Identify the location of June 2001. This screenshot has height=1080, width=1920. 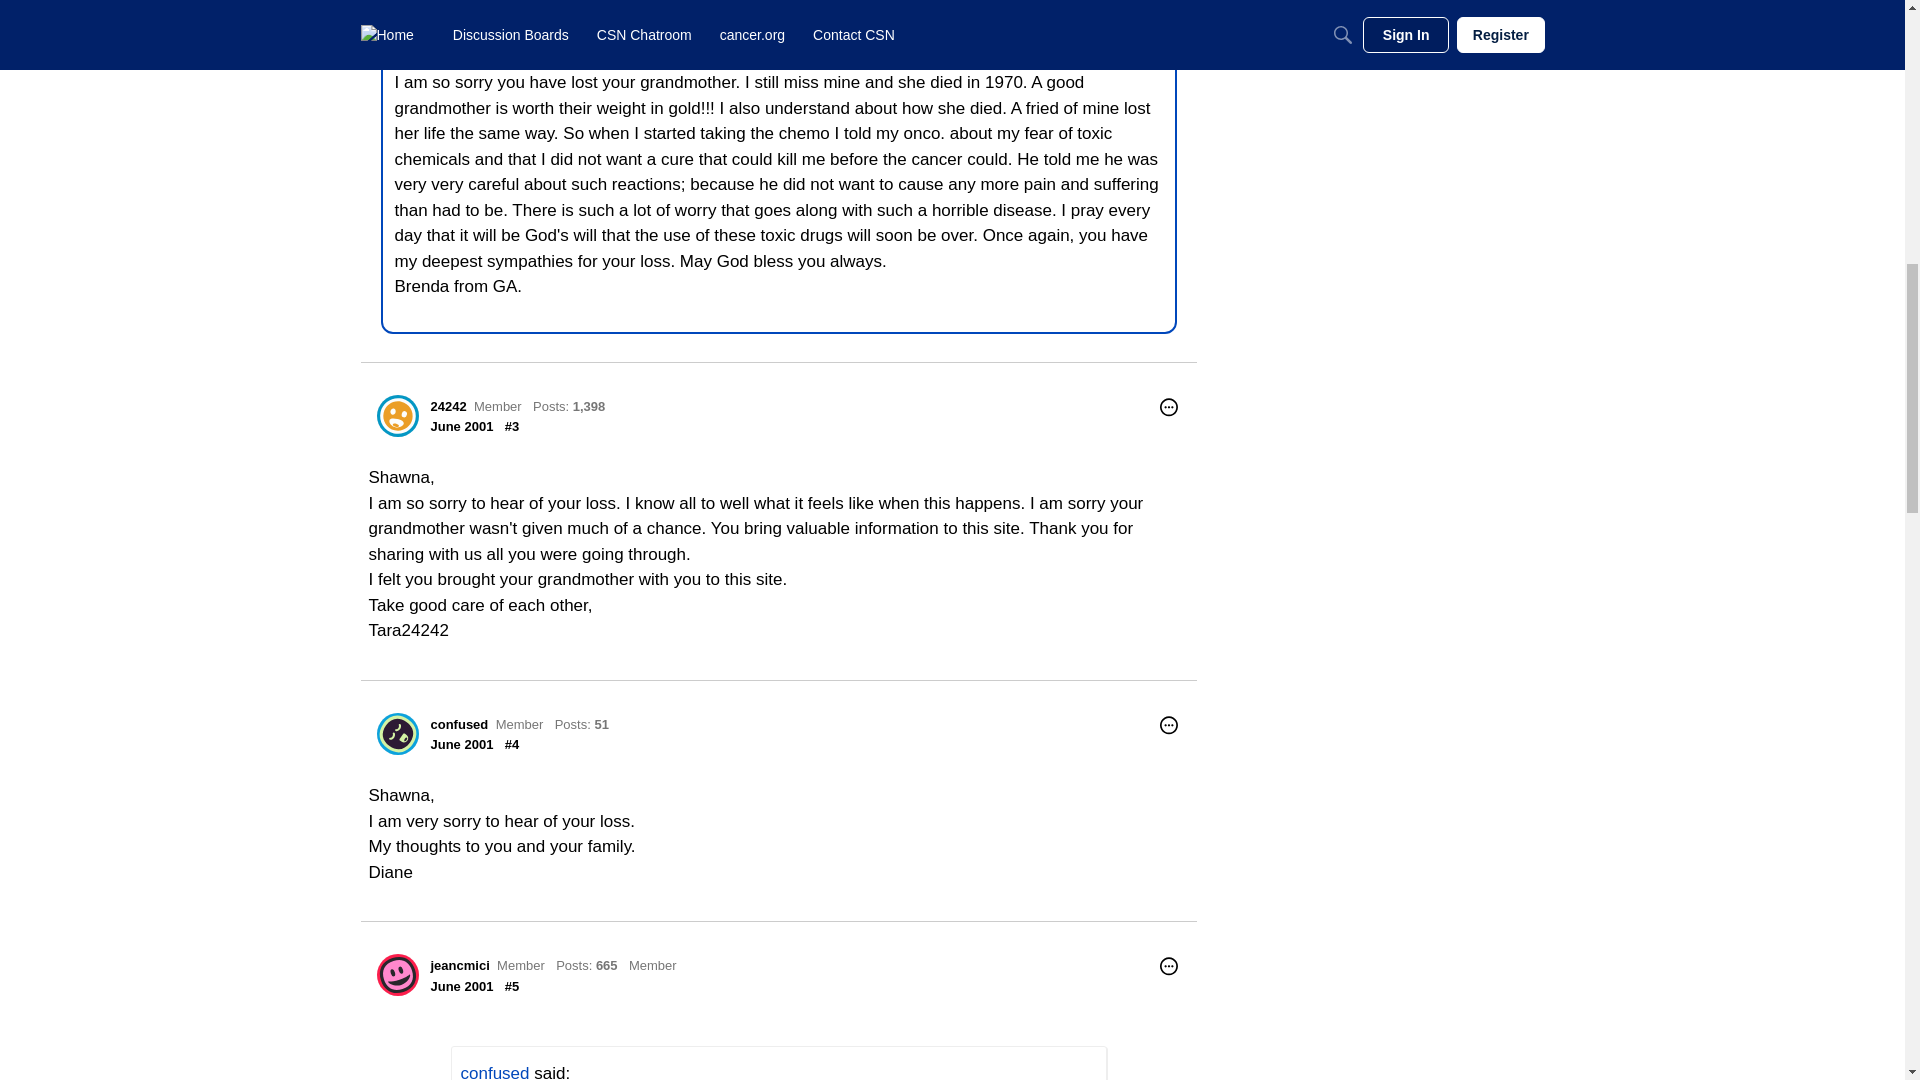
(487, 7).